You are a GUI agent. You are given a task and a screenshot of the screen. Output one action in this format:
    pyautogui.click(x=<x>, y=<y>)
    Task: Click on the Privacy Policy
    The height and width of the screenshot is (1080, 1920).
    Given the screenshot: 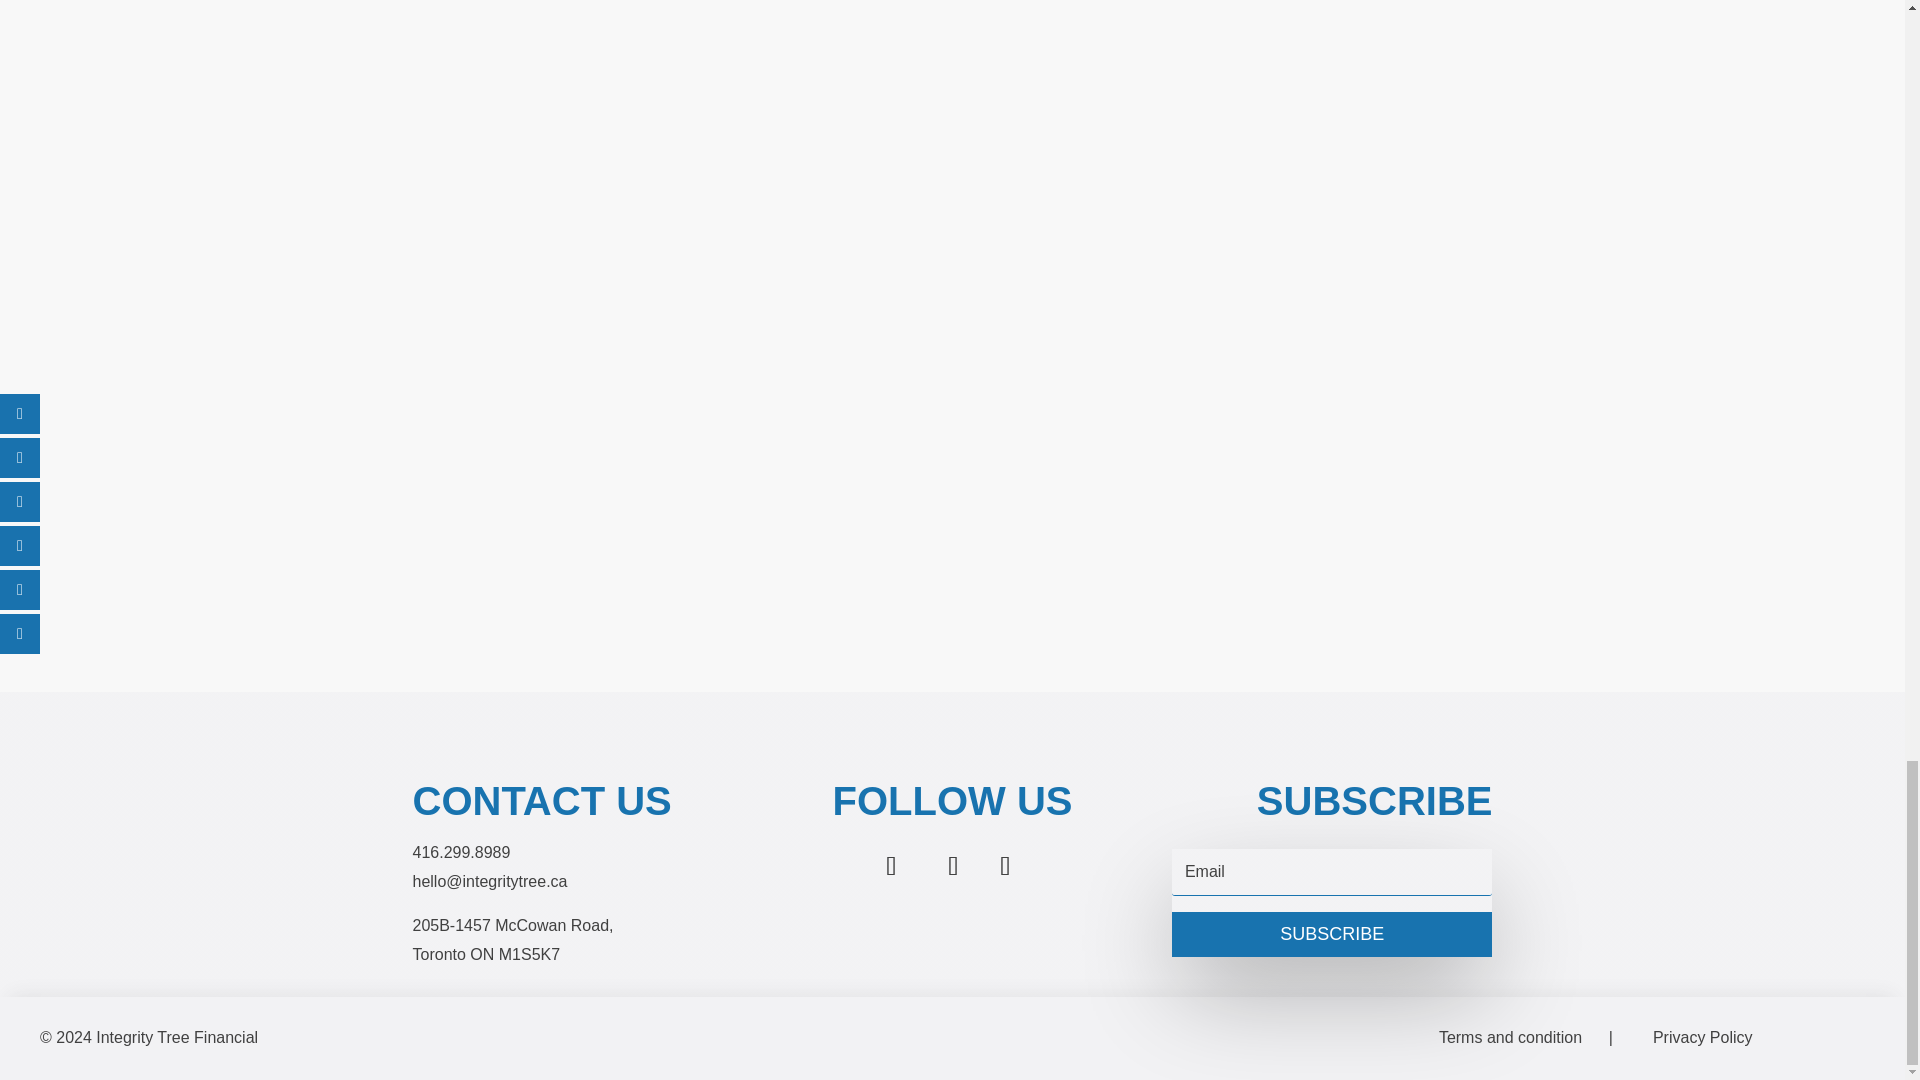 What is the action you would take?
    pyautogui.click(x=1702, y=1038)
    